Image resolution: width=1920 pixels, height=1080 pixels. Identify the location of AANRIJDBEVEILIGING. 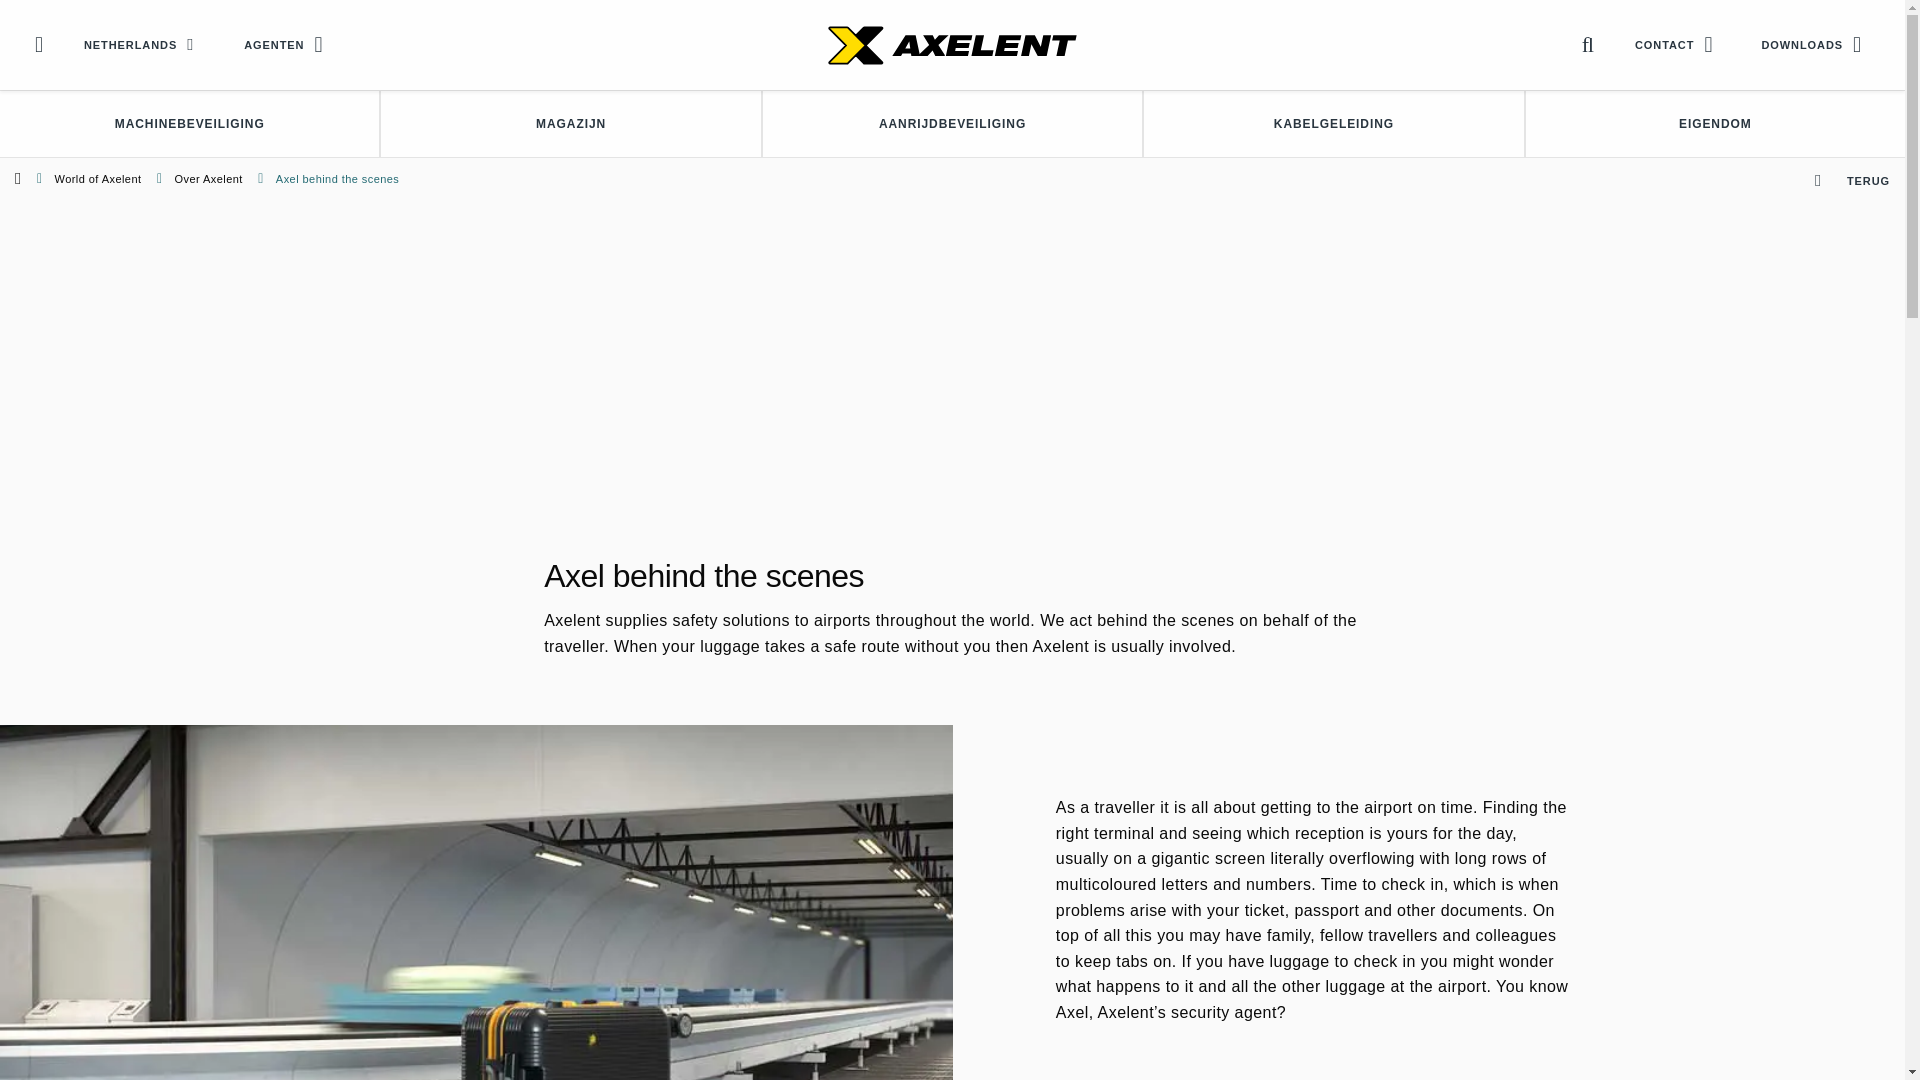
(952, 123).